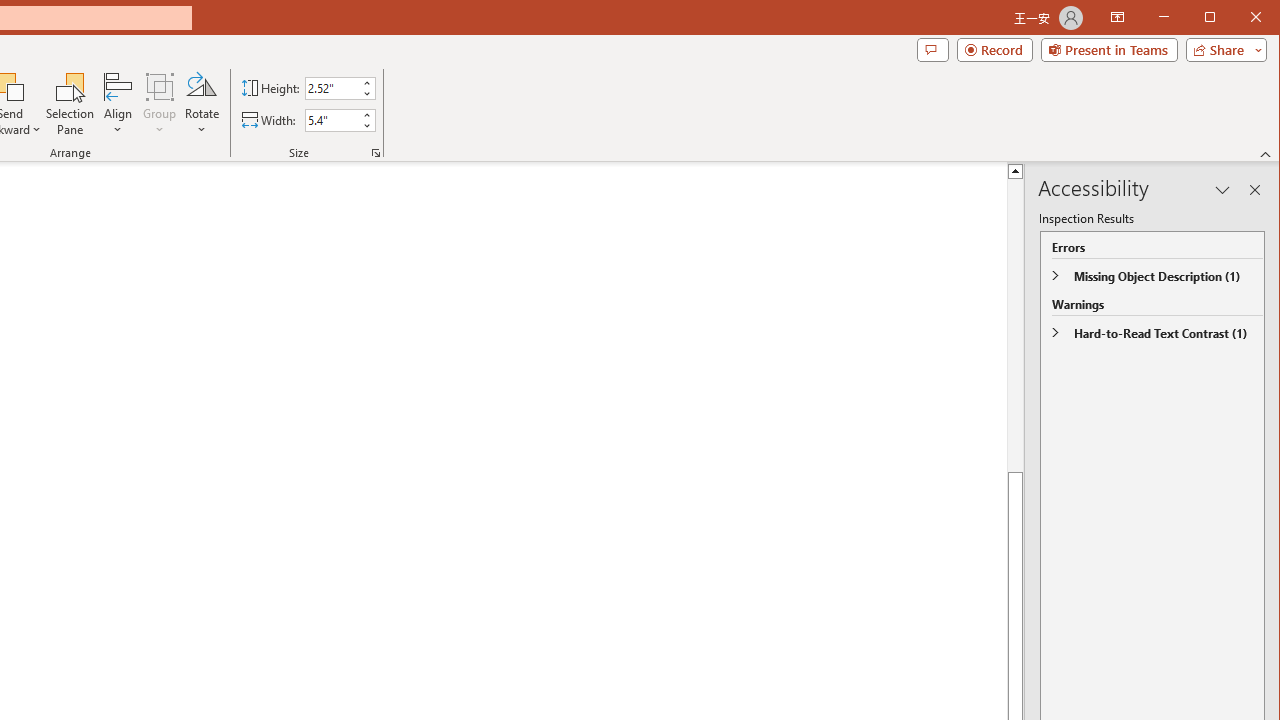 This screenshot has width=1280, height=720. Describe the element at coordinates (70, 104) in the screenshot. I see `Selection Pane...` at that location.